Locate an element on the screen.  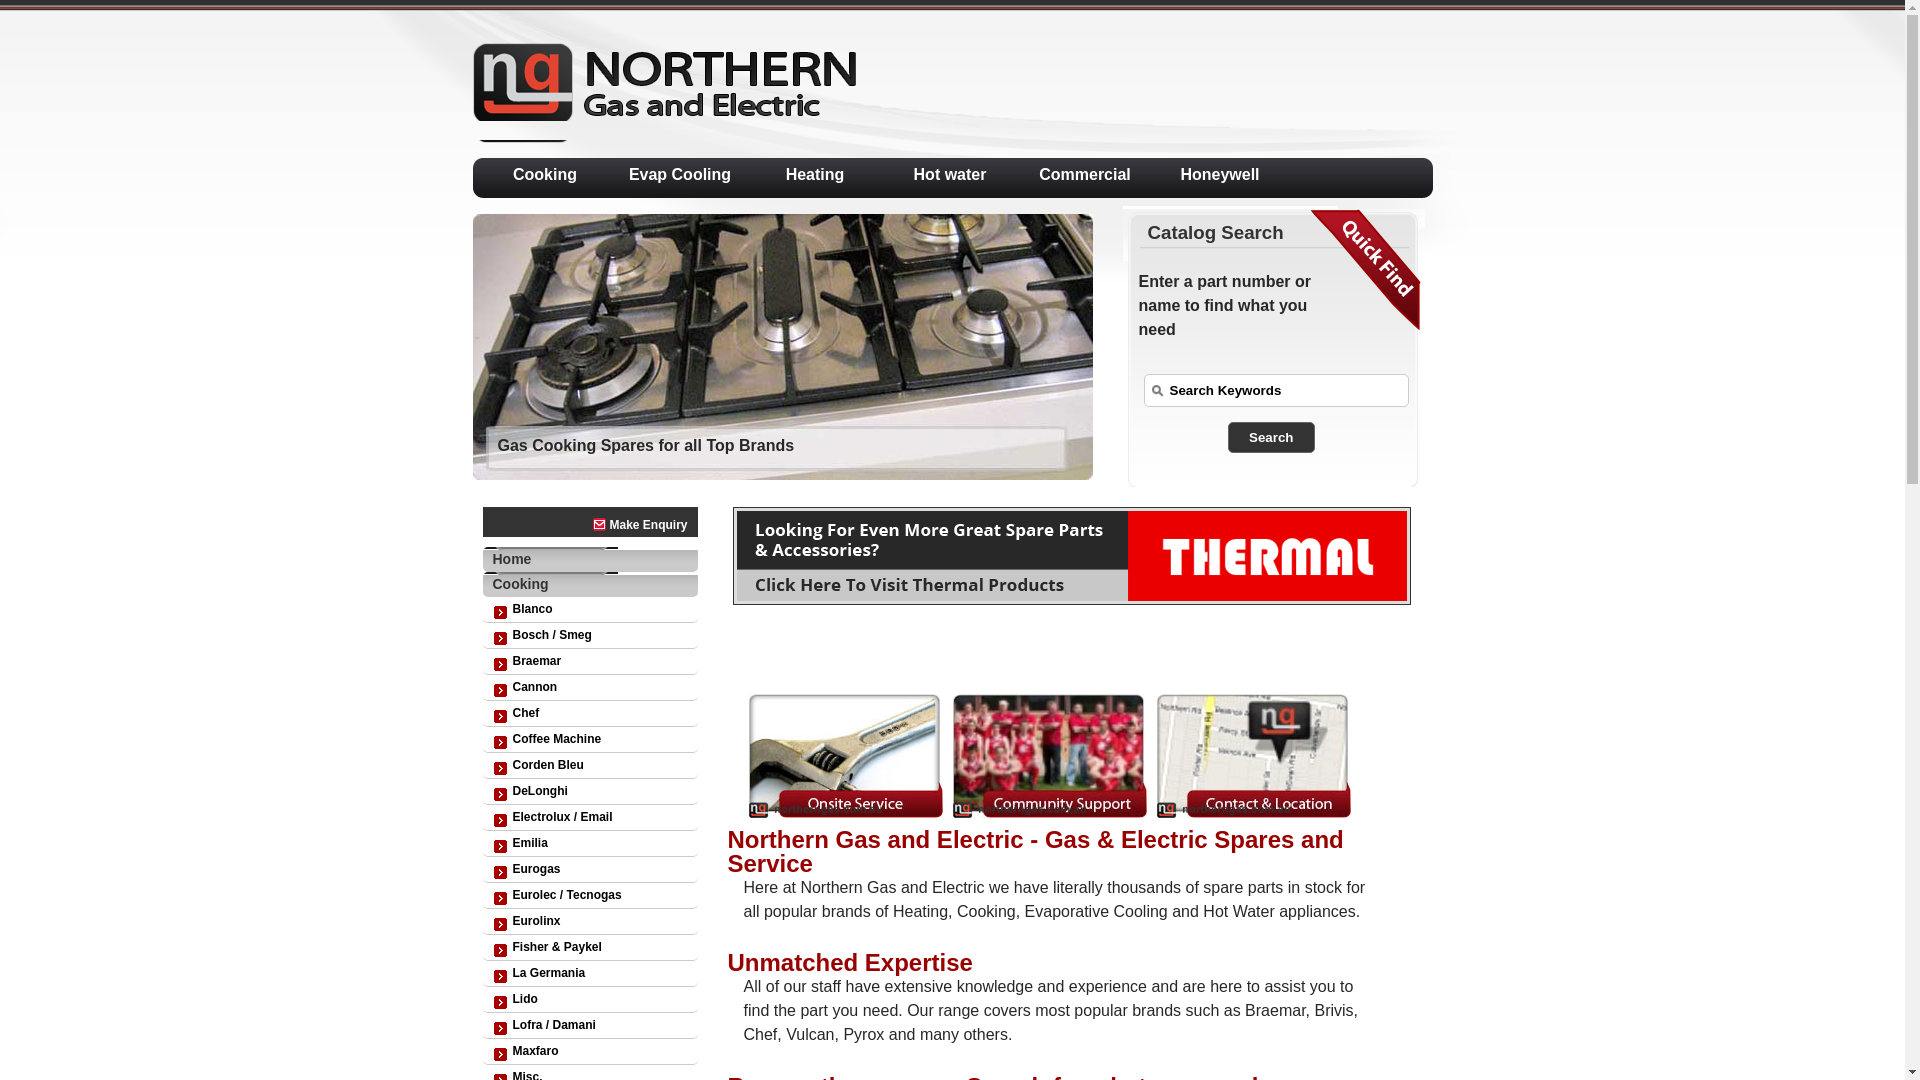
Honeywell is located at coordinates (1220, 174).